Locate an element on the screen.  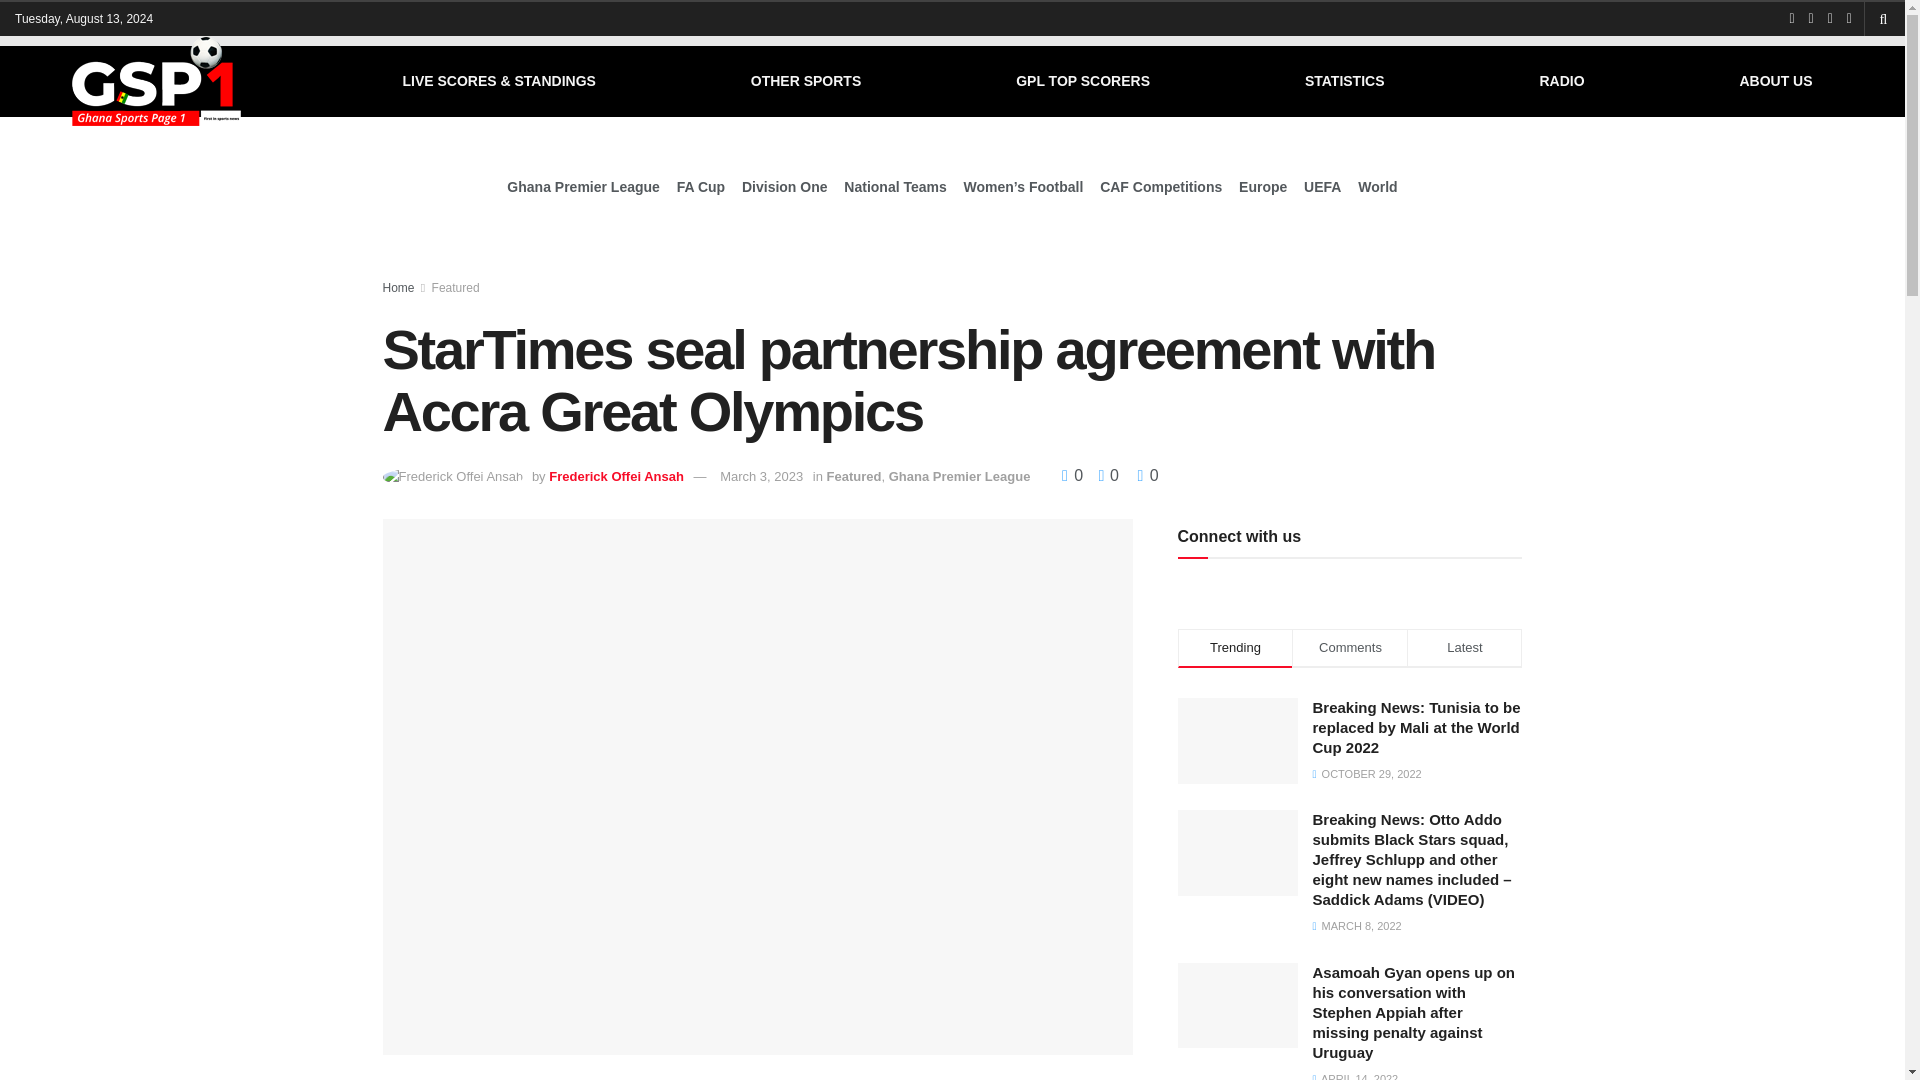
RADIO is located at coordinates (1562, 81).